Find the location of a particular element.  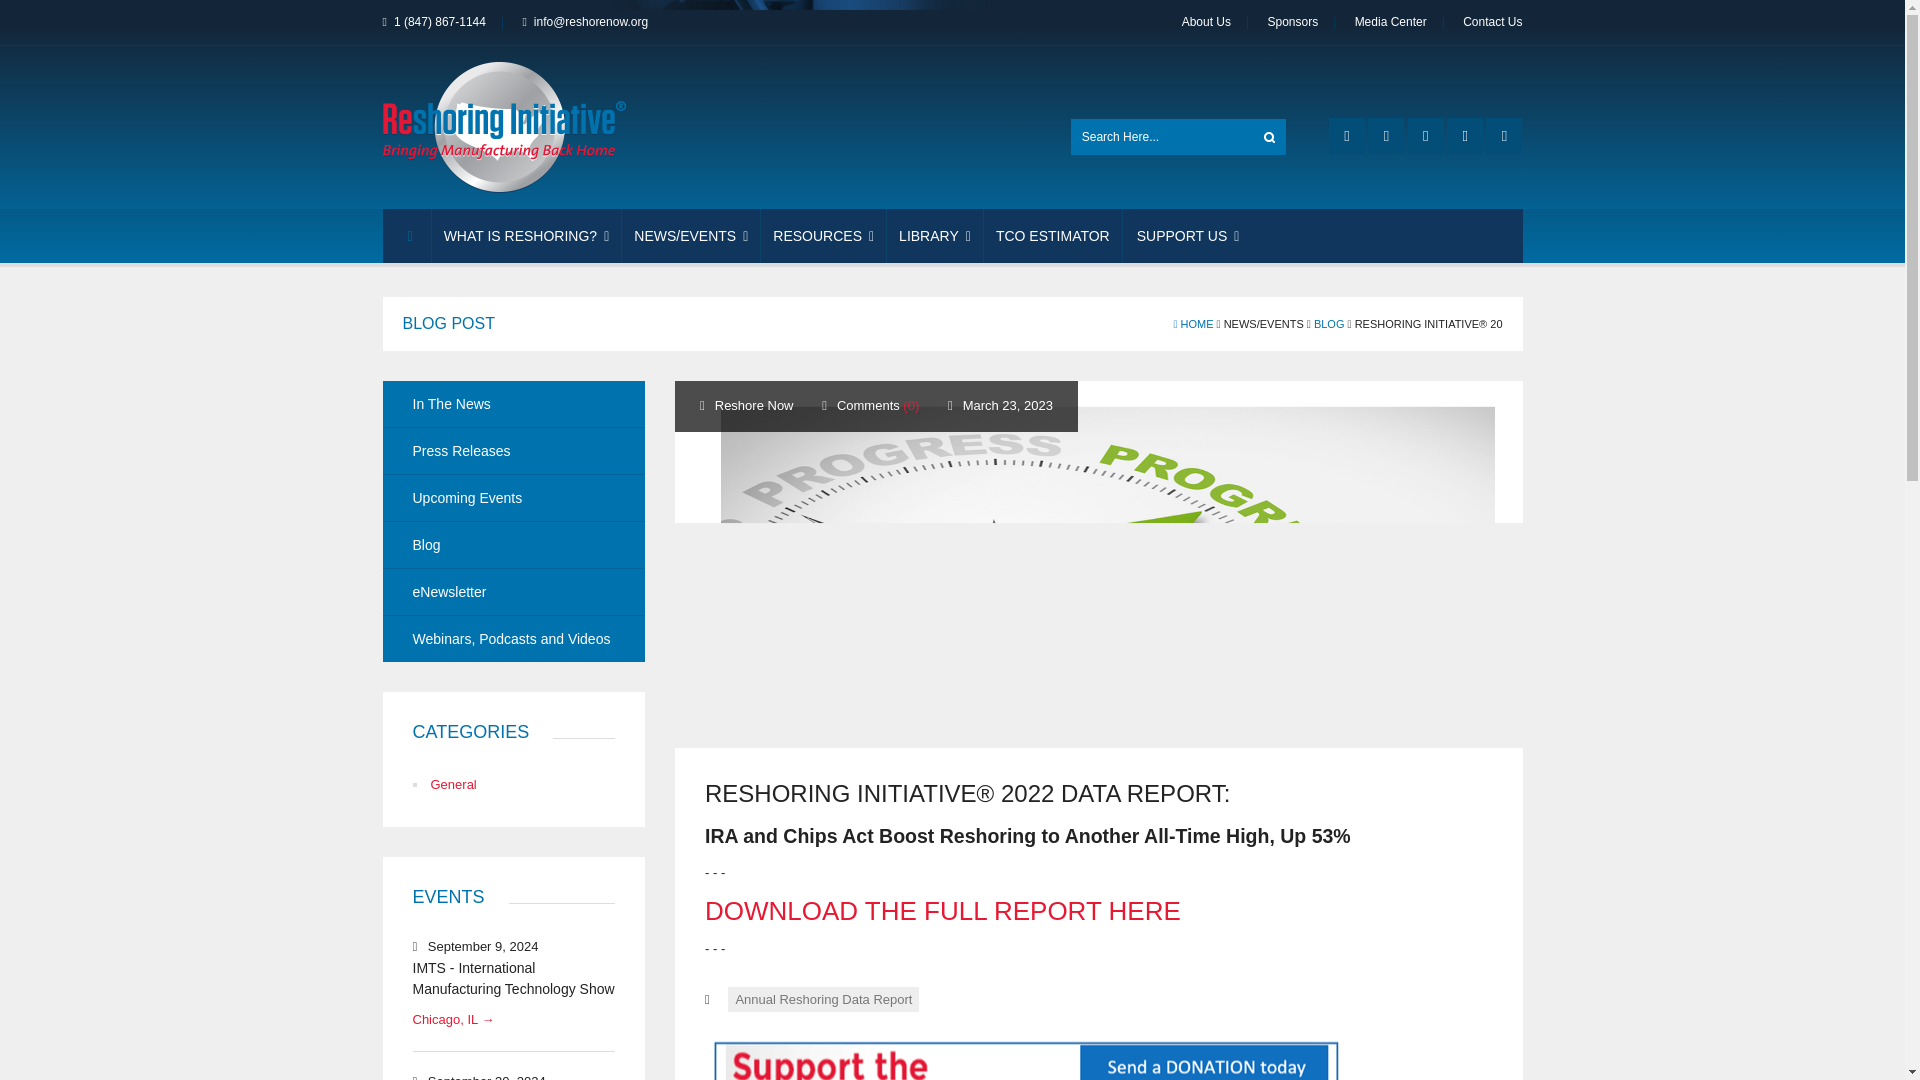

About Us is located at coordinates (1206, 22).